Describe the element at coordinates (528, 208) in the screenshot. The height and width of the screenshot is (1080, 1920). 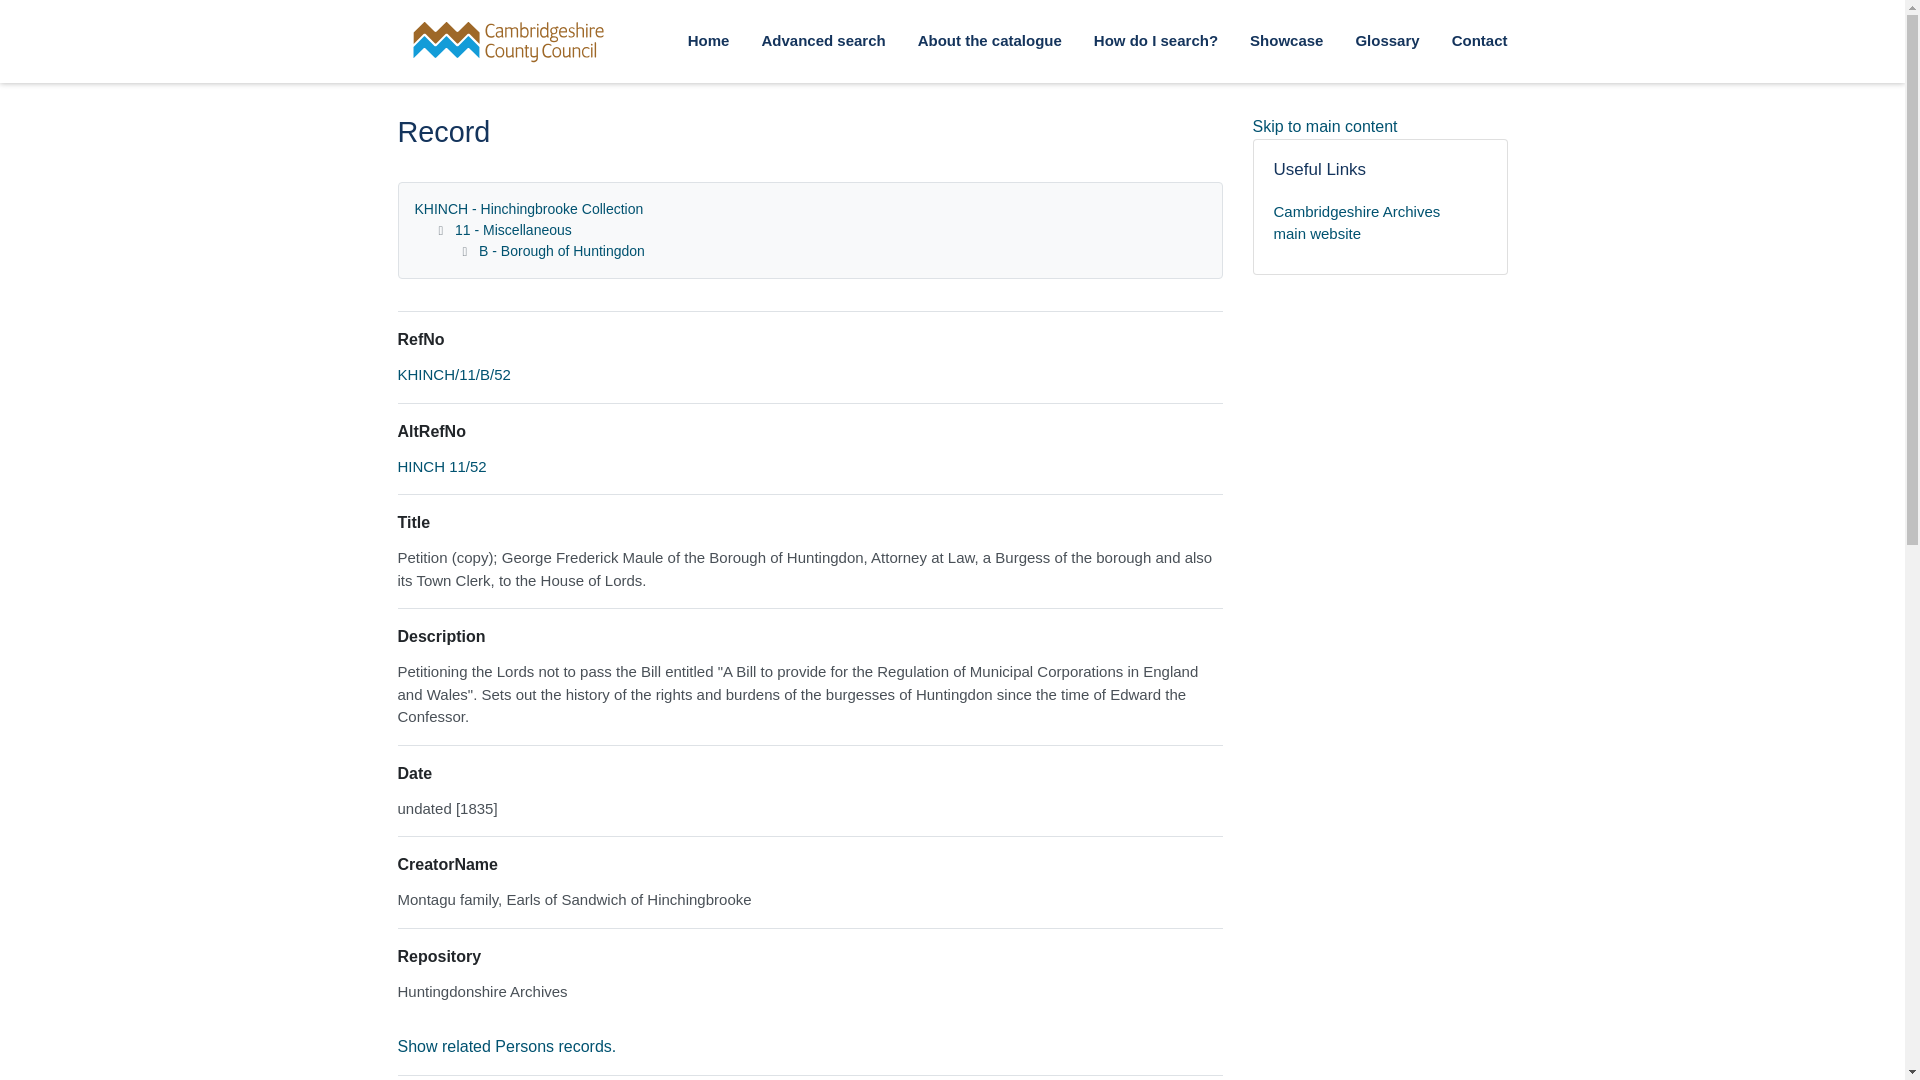
I see `KHINCH - Hinchingbrooke Collection` at that location.